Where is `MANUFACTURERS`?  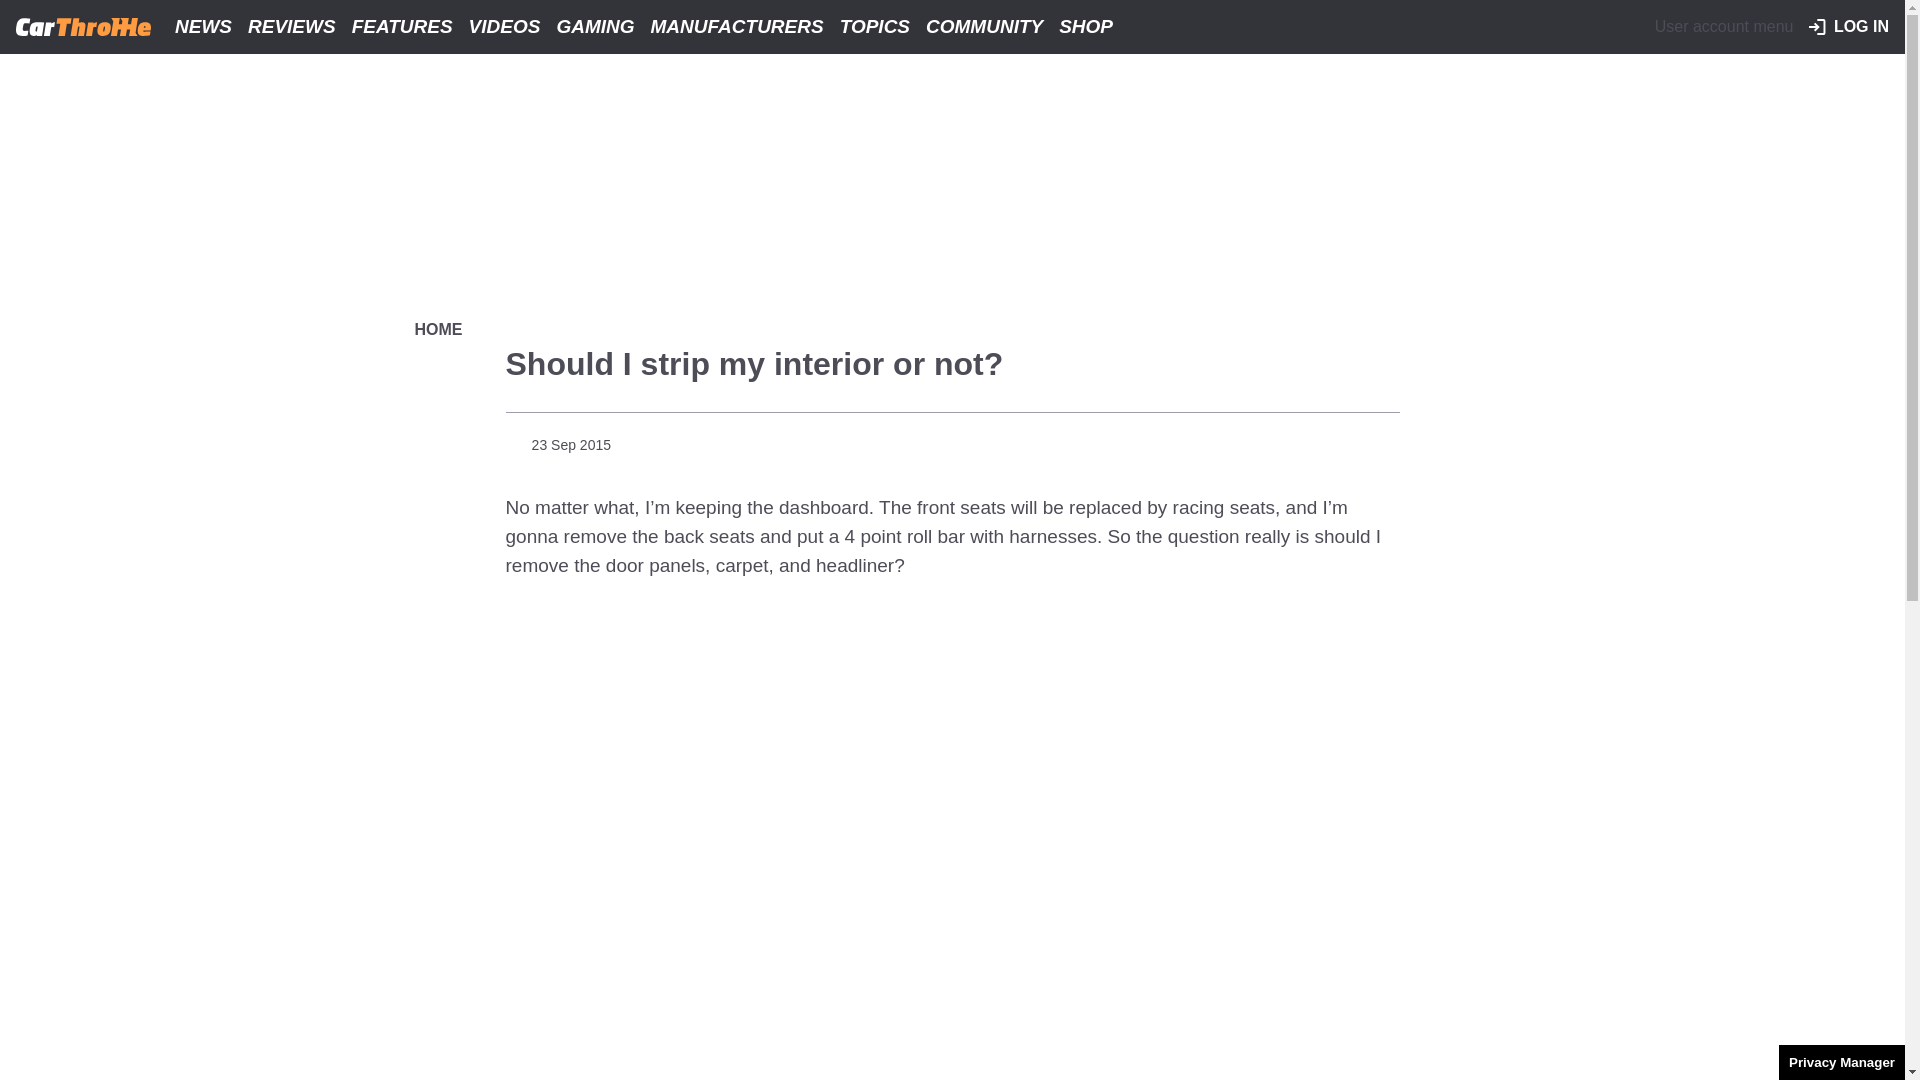
MANUFACTURERS is located at coordinates (737, 27).